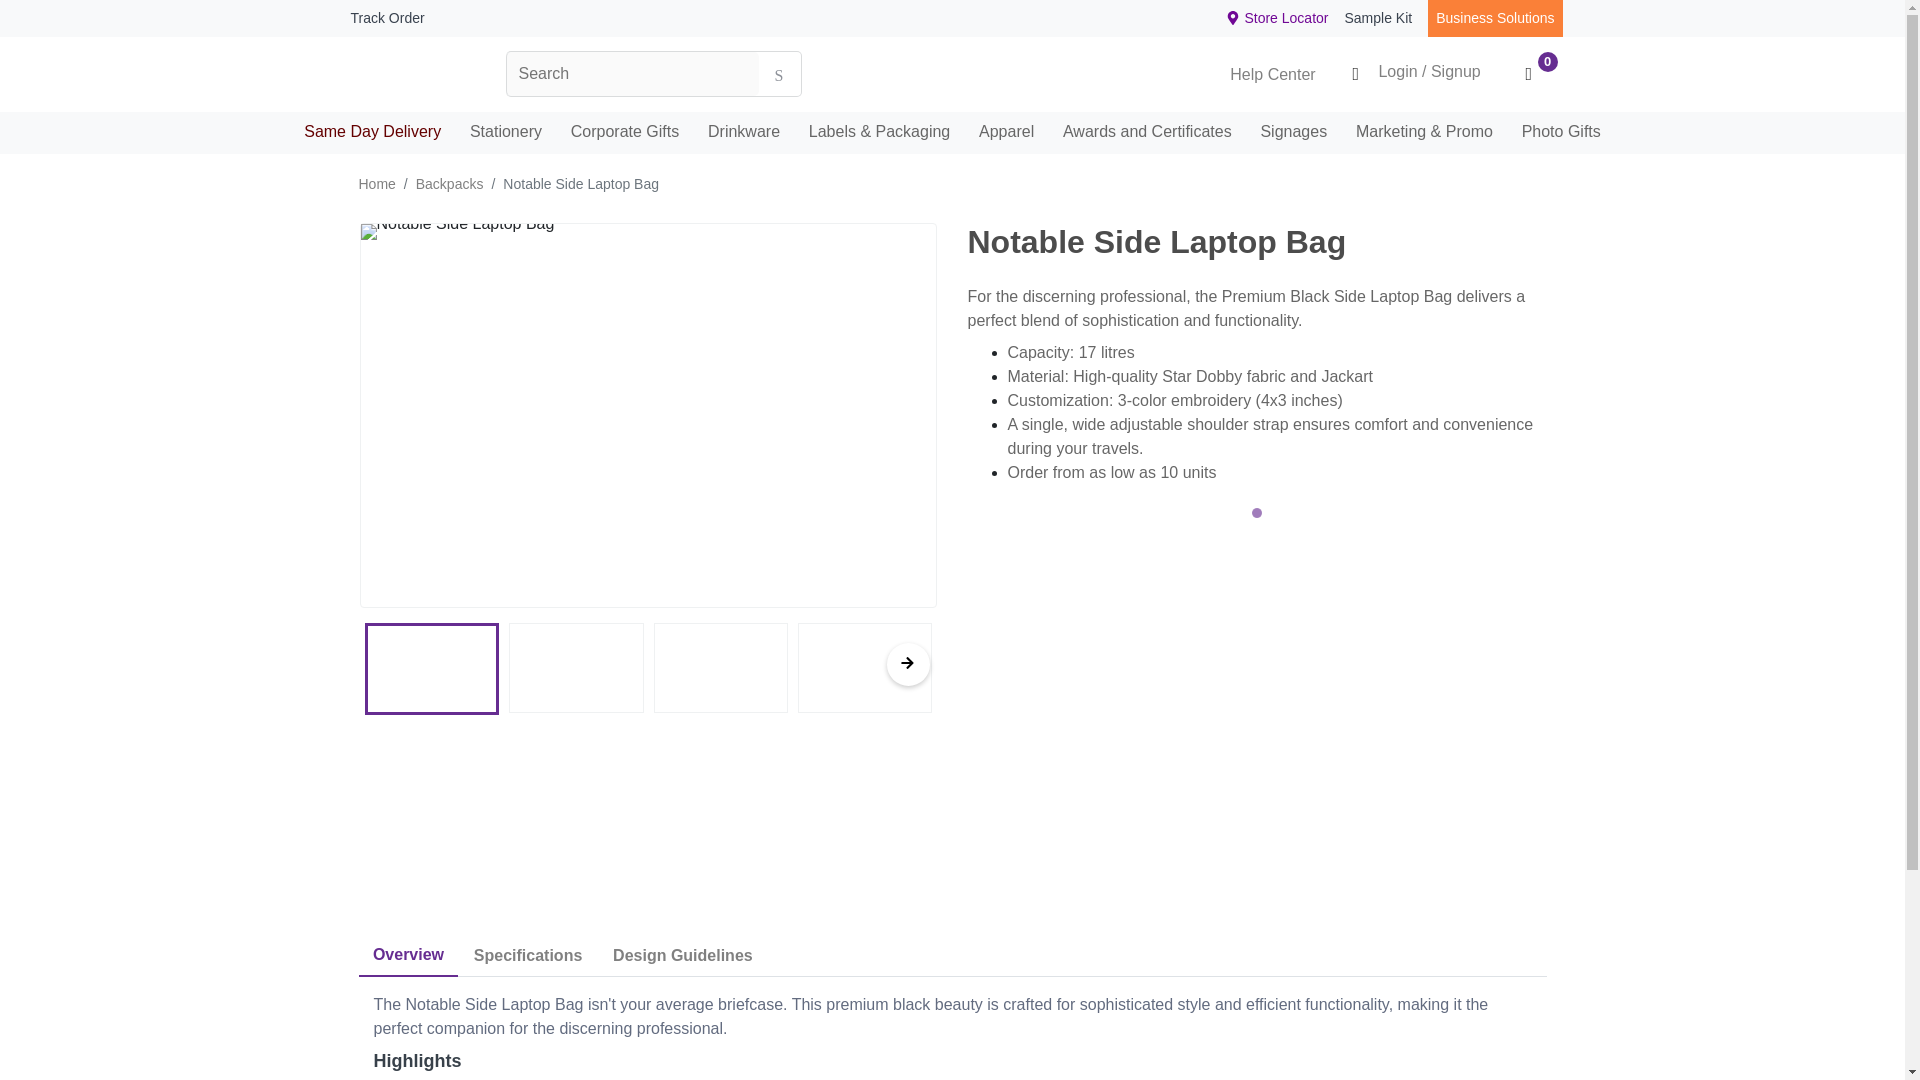 The height and width of the screenshot is (1080, 1920). What do you see at coordinates (682, 956) in the screenshot?
I see `Design Guidelines` at bounding box center [682, 956].